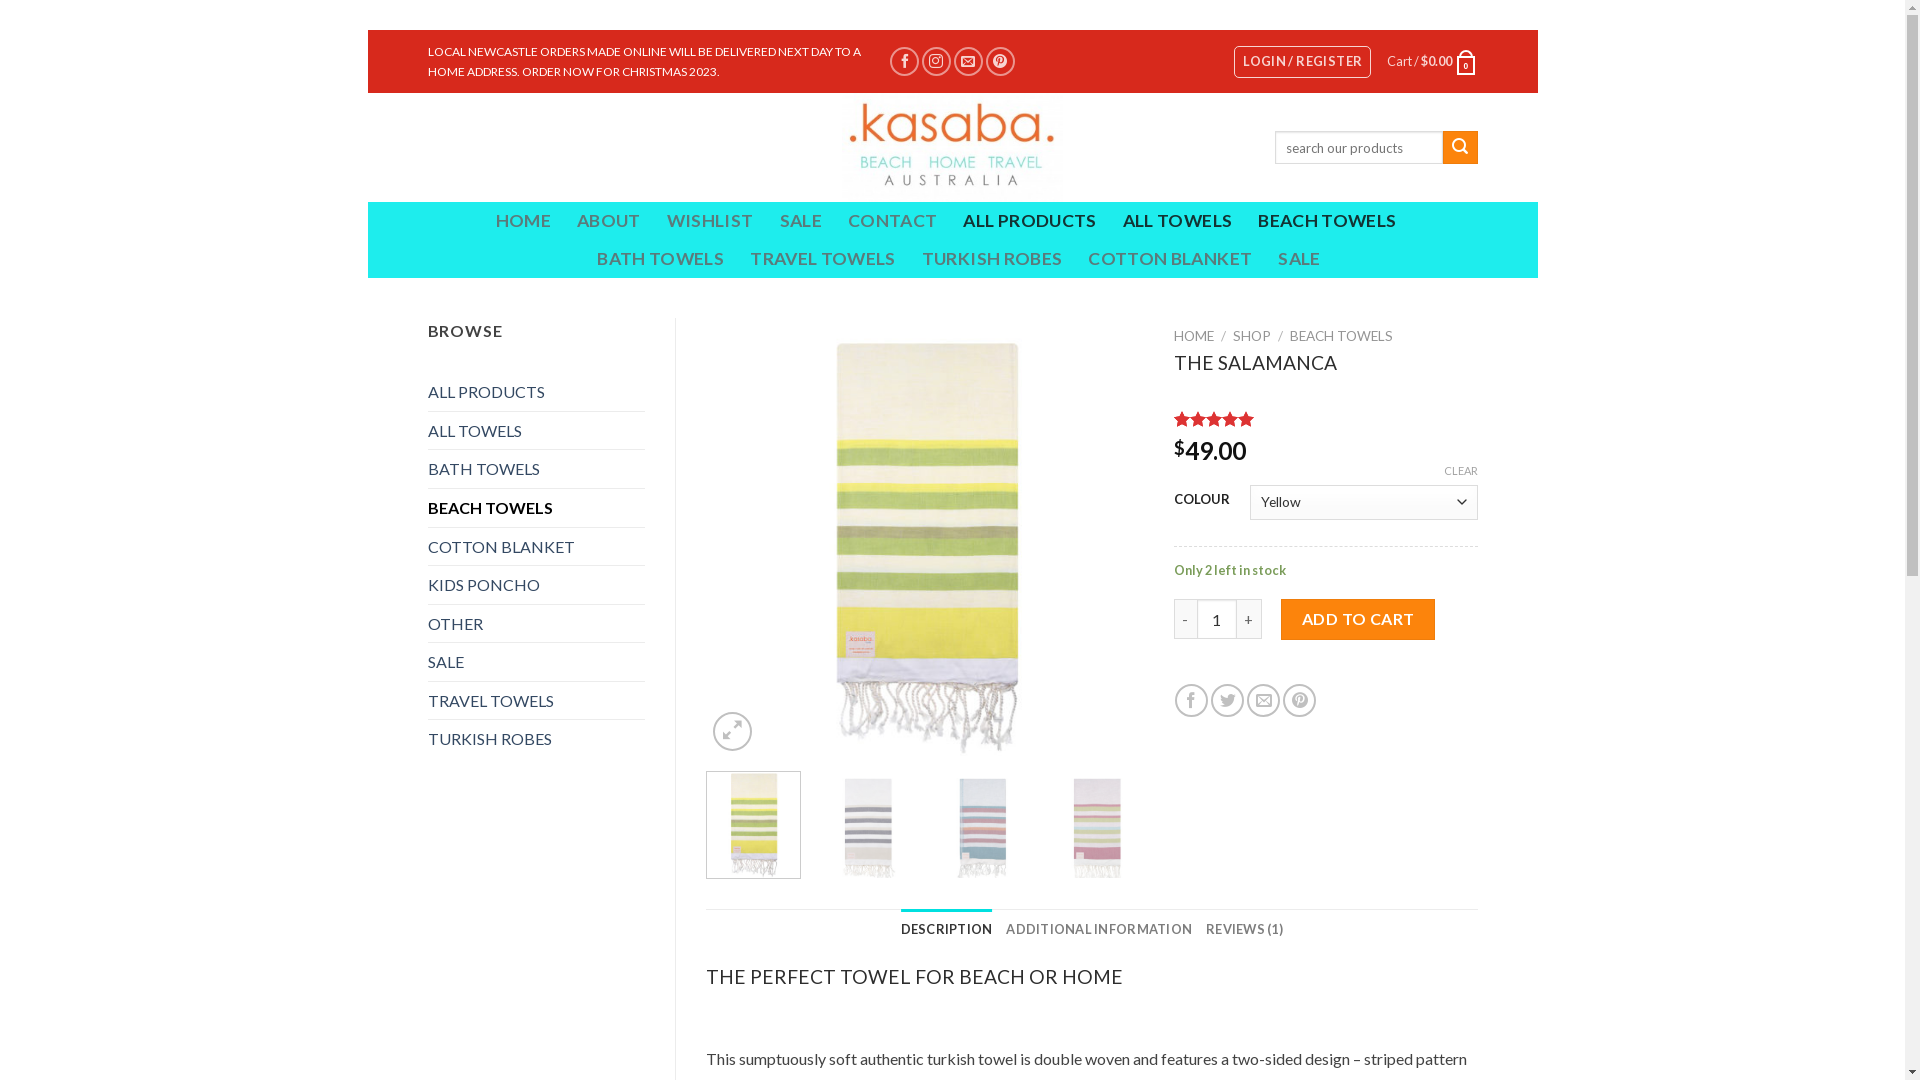 This screenshot has height=1080, width=1920. Describe the element at coordinates (524, 221) in the screenshot. I see `HOME` at that location.